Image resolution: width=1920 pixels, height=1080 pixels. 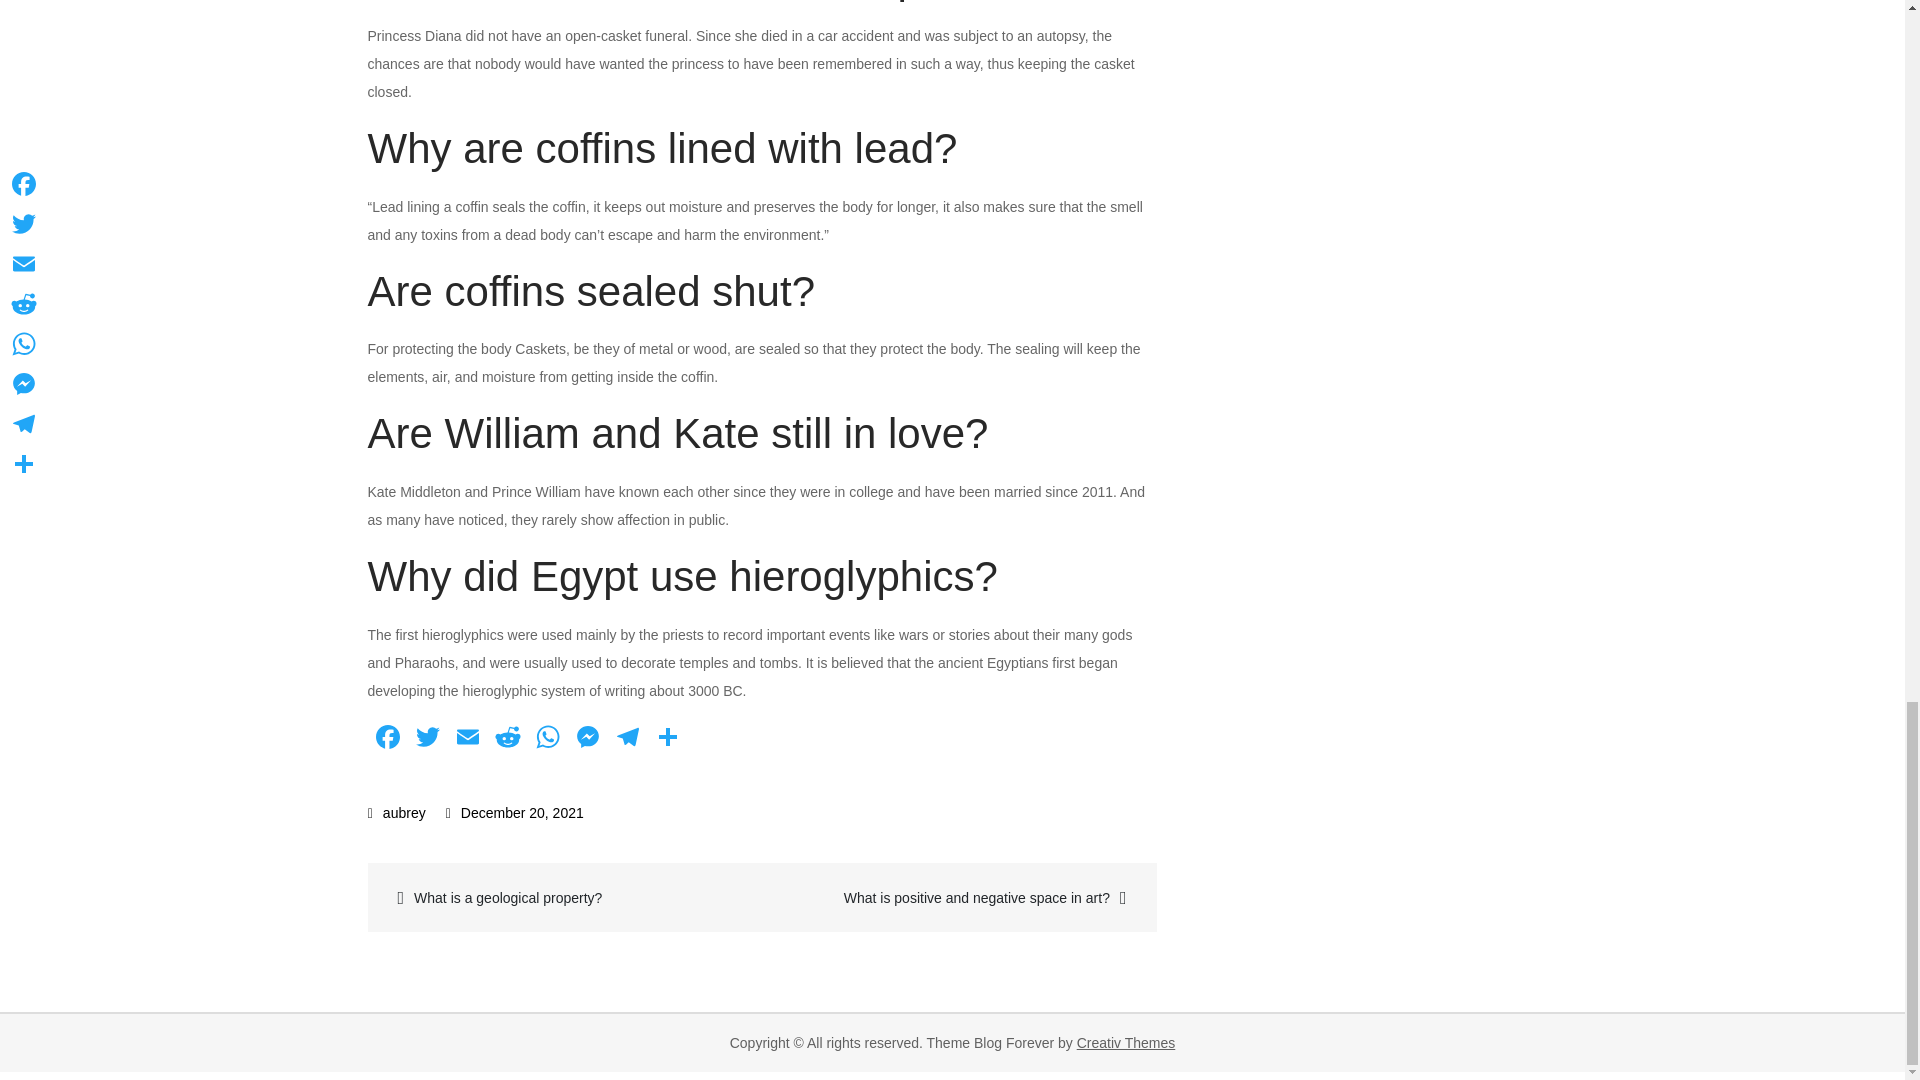 I want to click on What is positive and negative space in art?, so click(x=957, y=897).